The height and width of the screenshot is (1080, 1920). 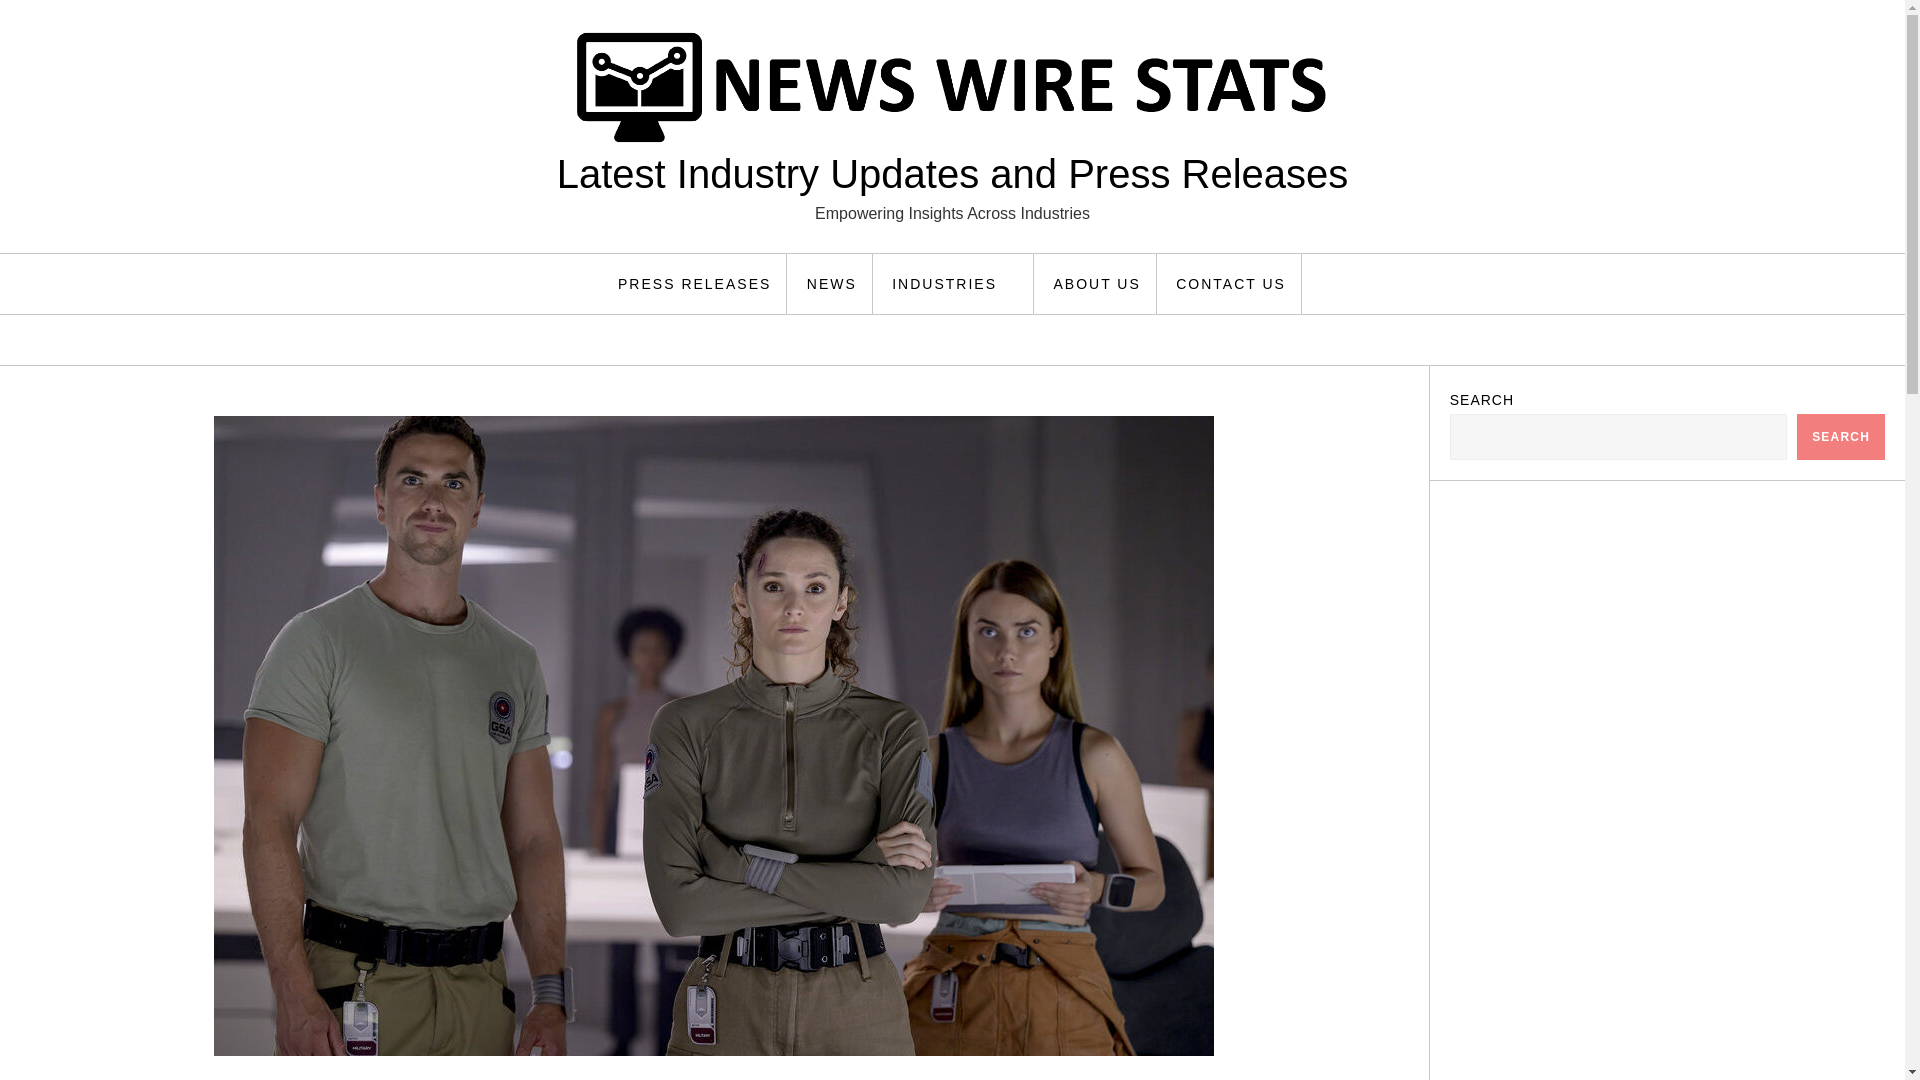 I want to click on NEWS, so click(x=832, y=284).